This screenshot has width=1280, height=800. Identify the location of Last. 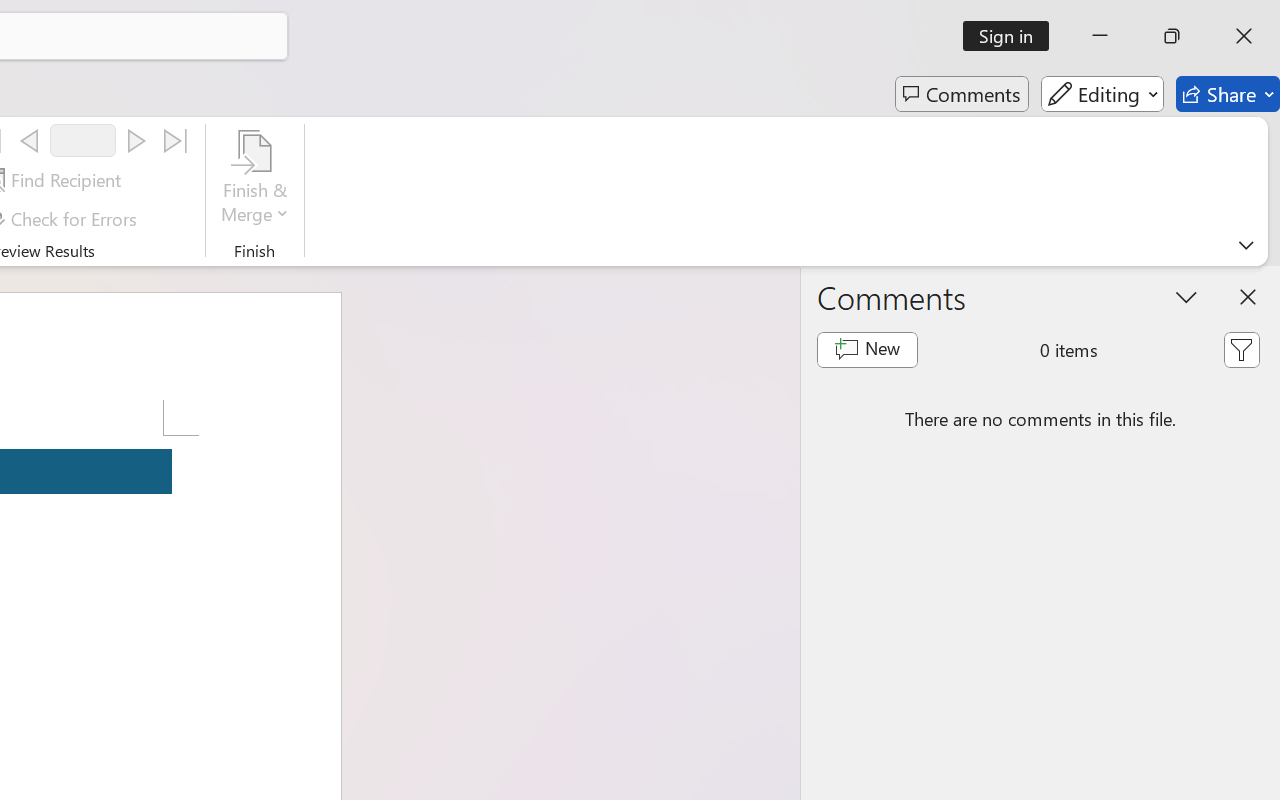
(176, 141).